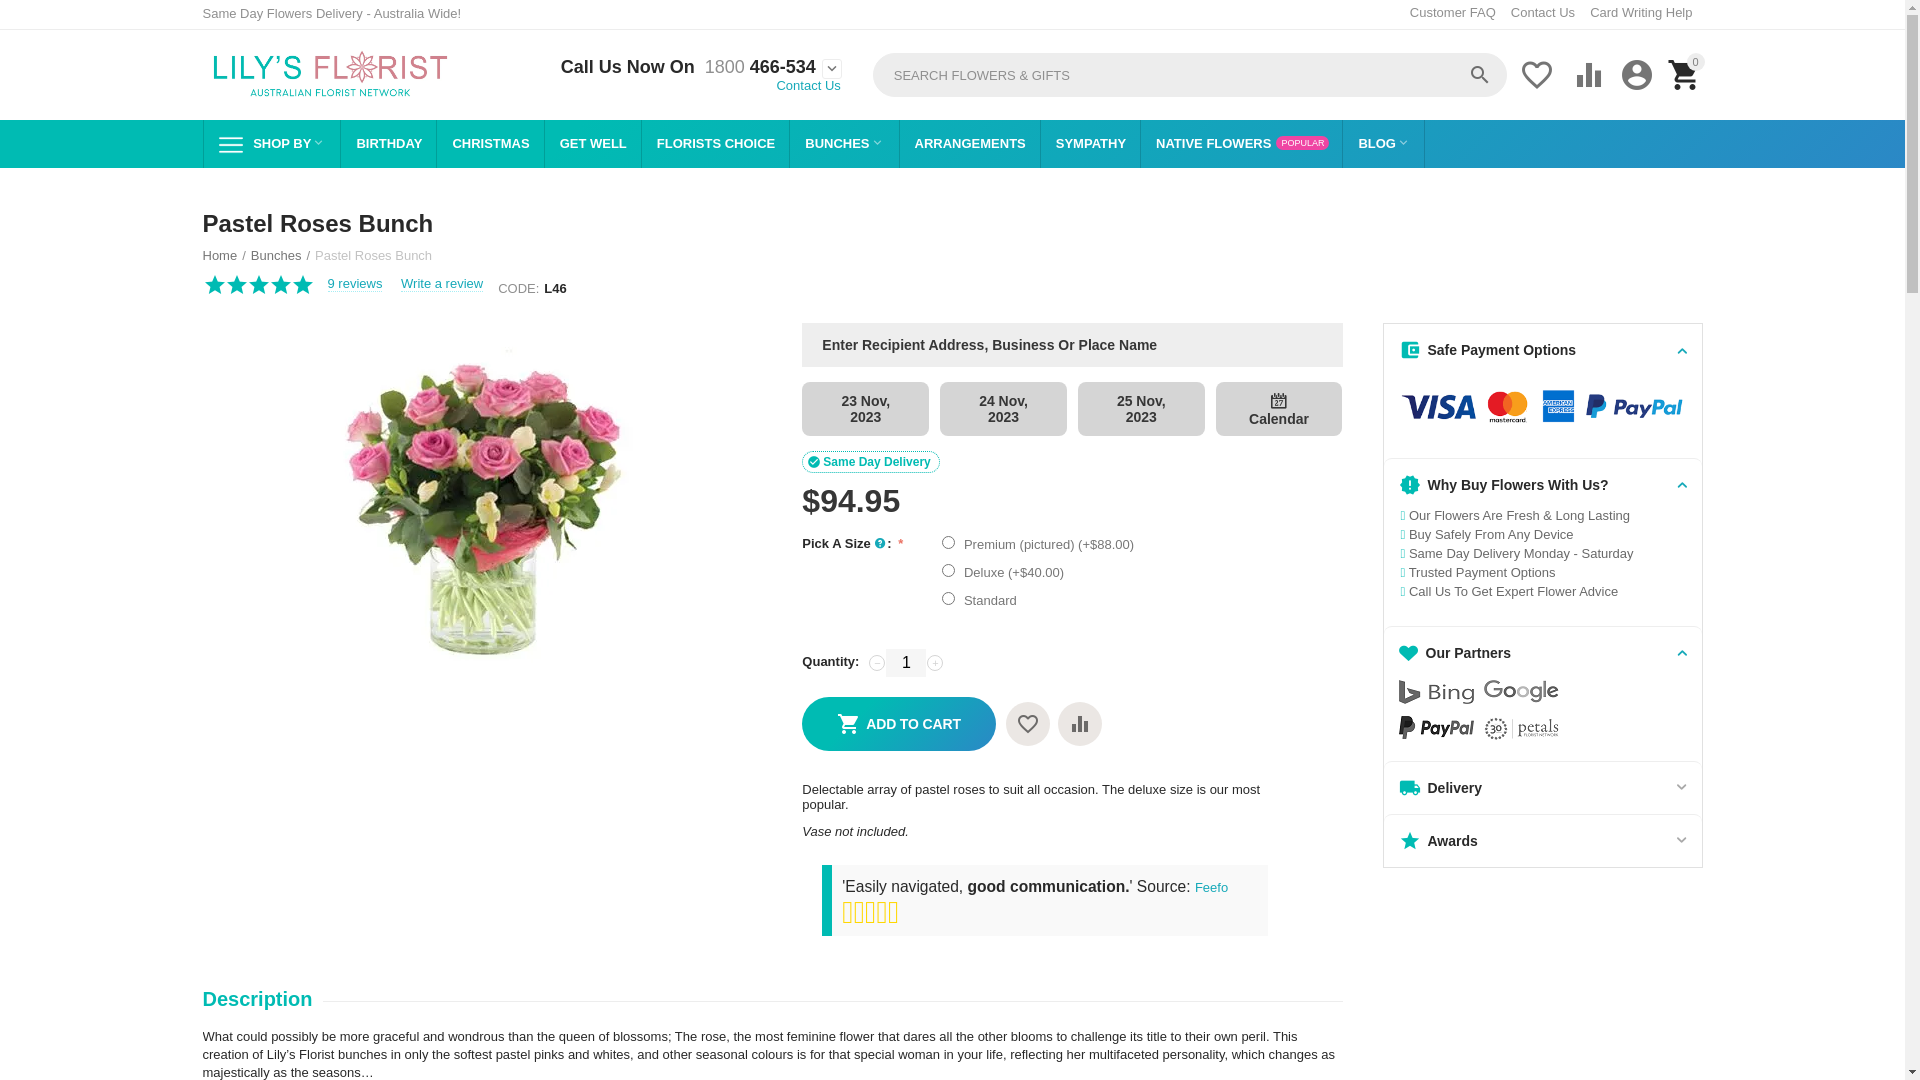  I want to click on Calendar, so click(1279, 401).